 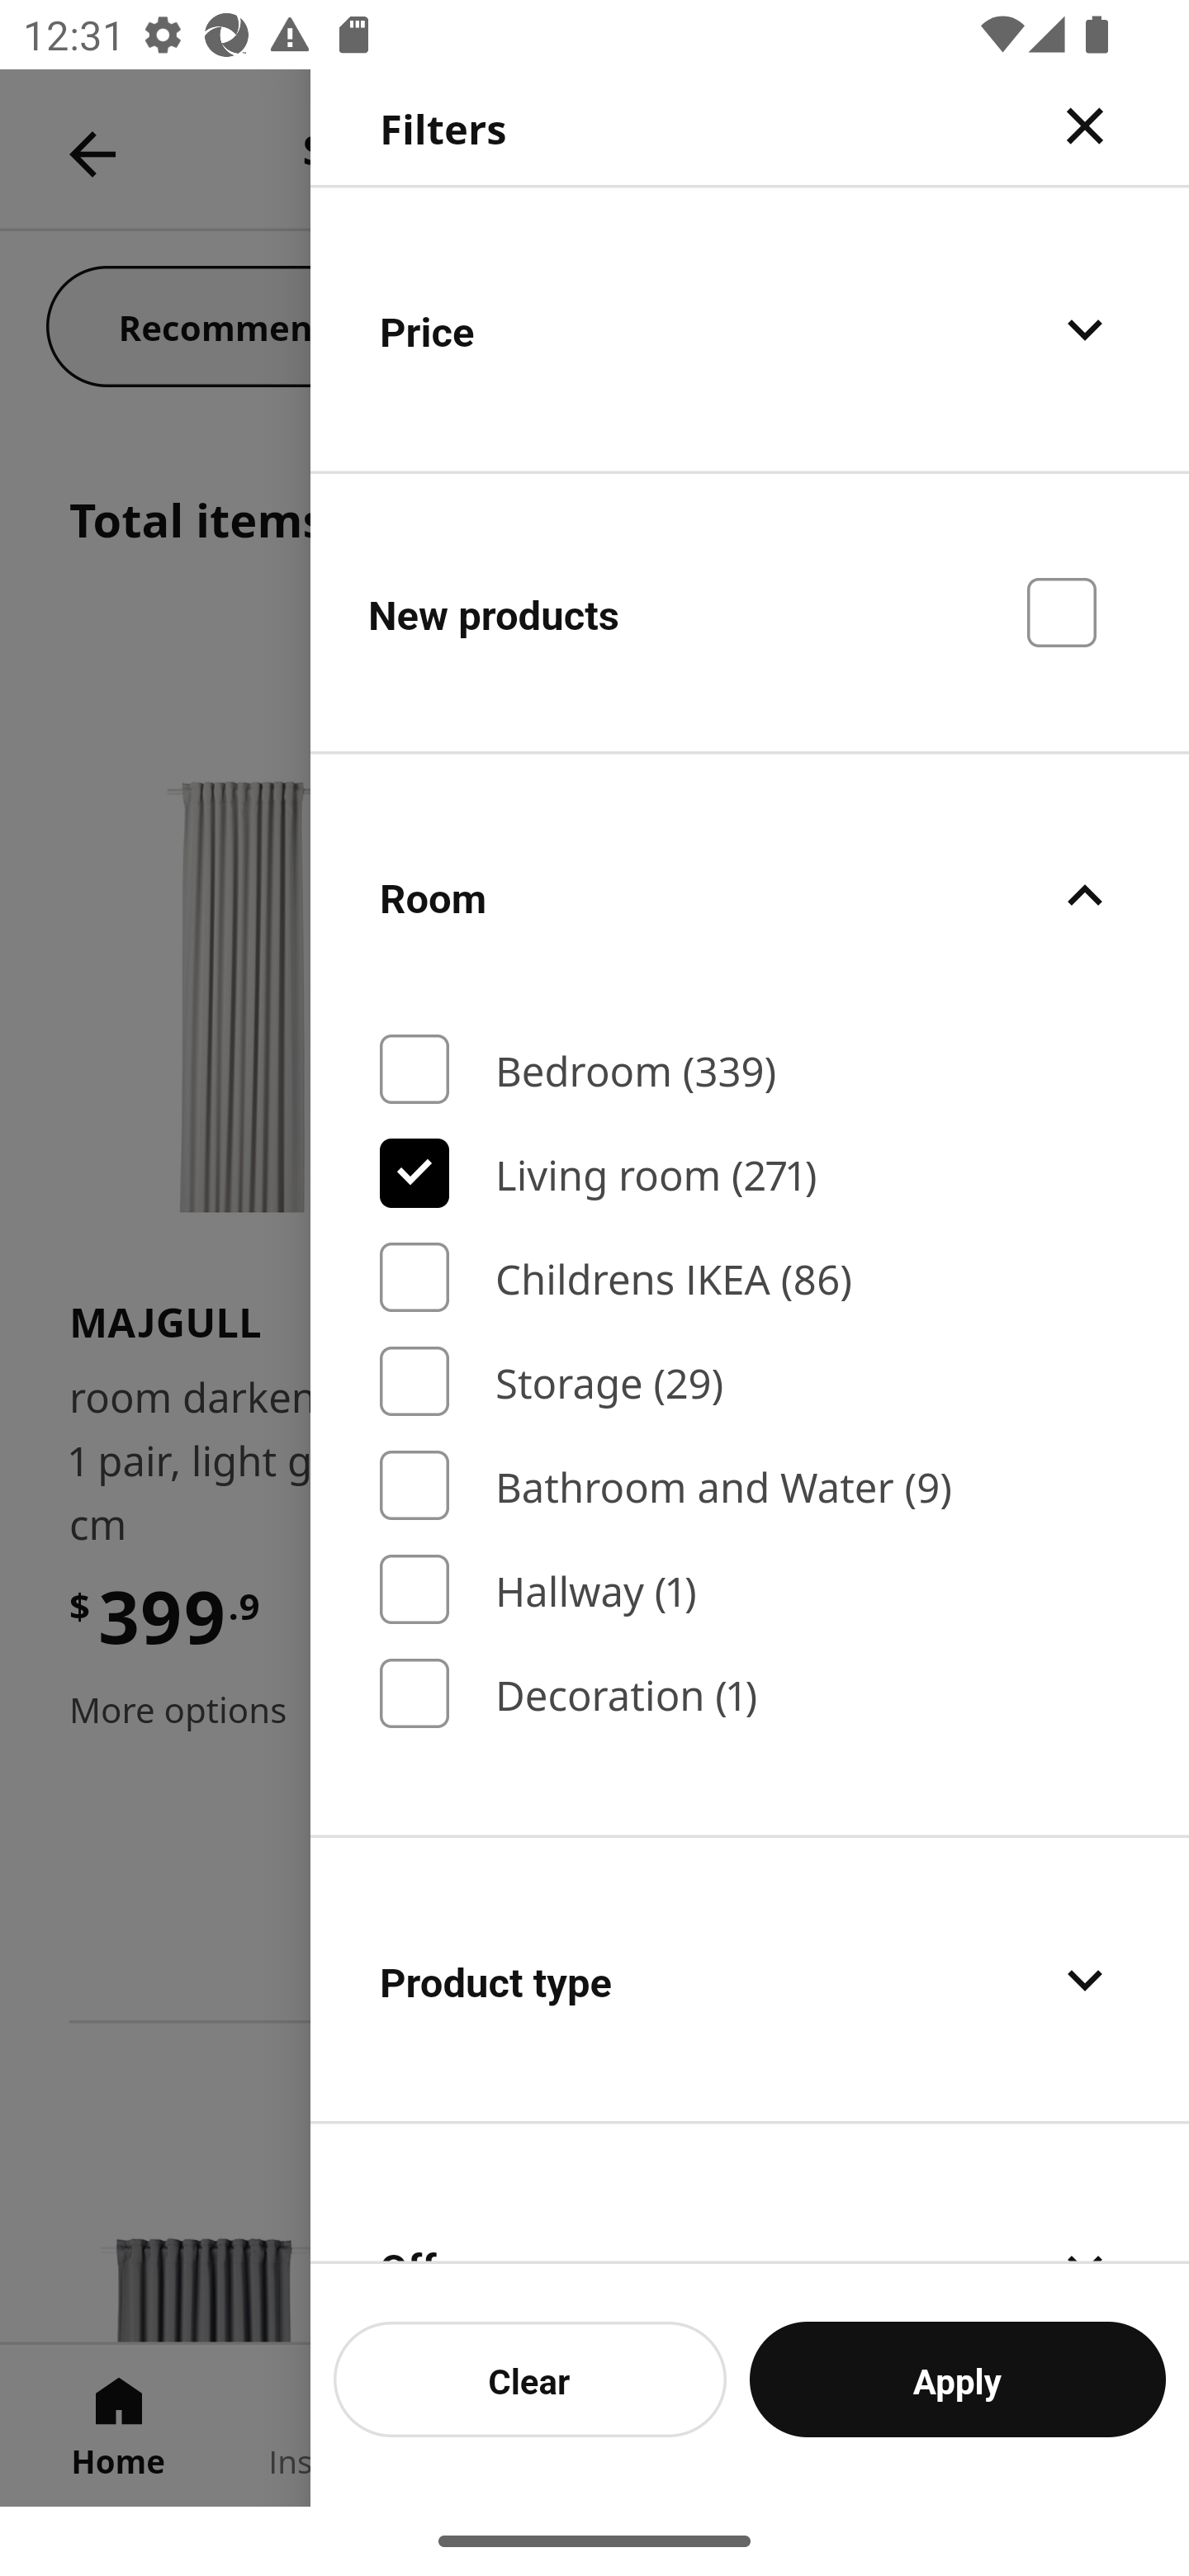 What do you see at coordinates (750, 1589) in the screenshot?
I see `Hallway (1)` at bounding box center [750, 1589].